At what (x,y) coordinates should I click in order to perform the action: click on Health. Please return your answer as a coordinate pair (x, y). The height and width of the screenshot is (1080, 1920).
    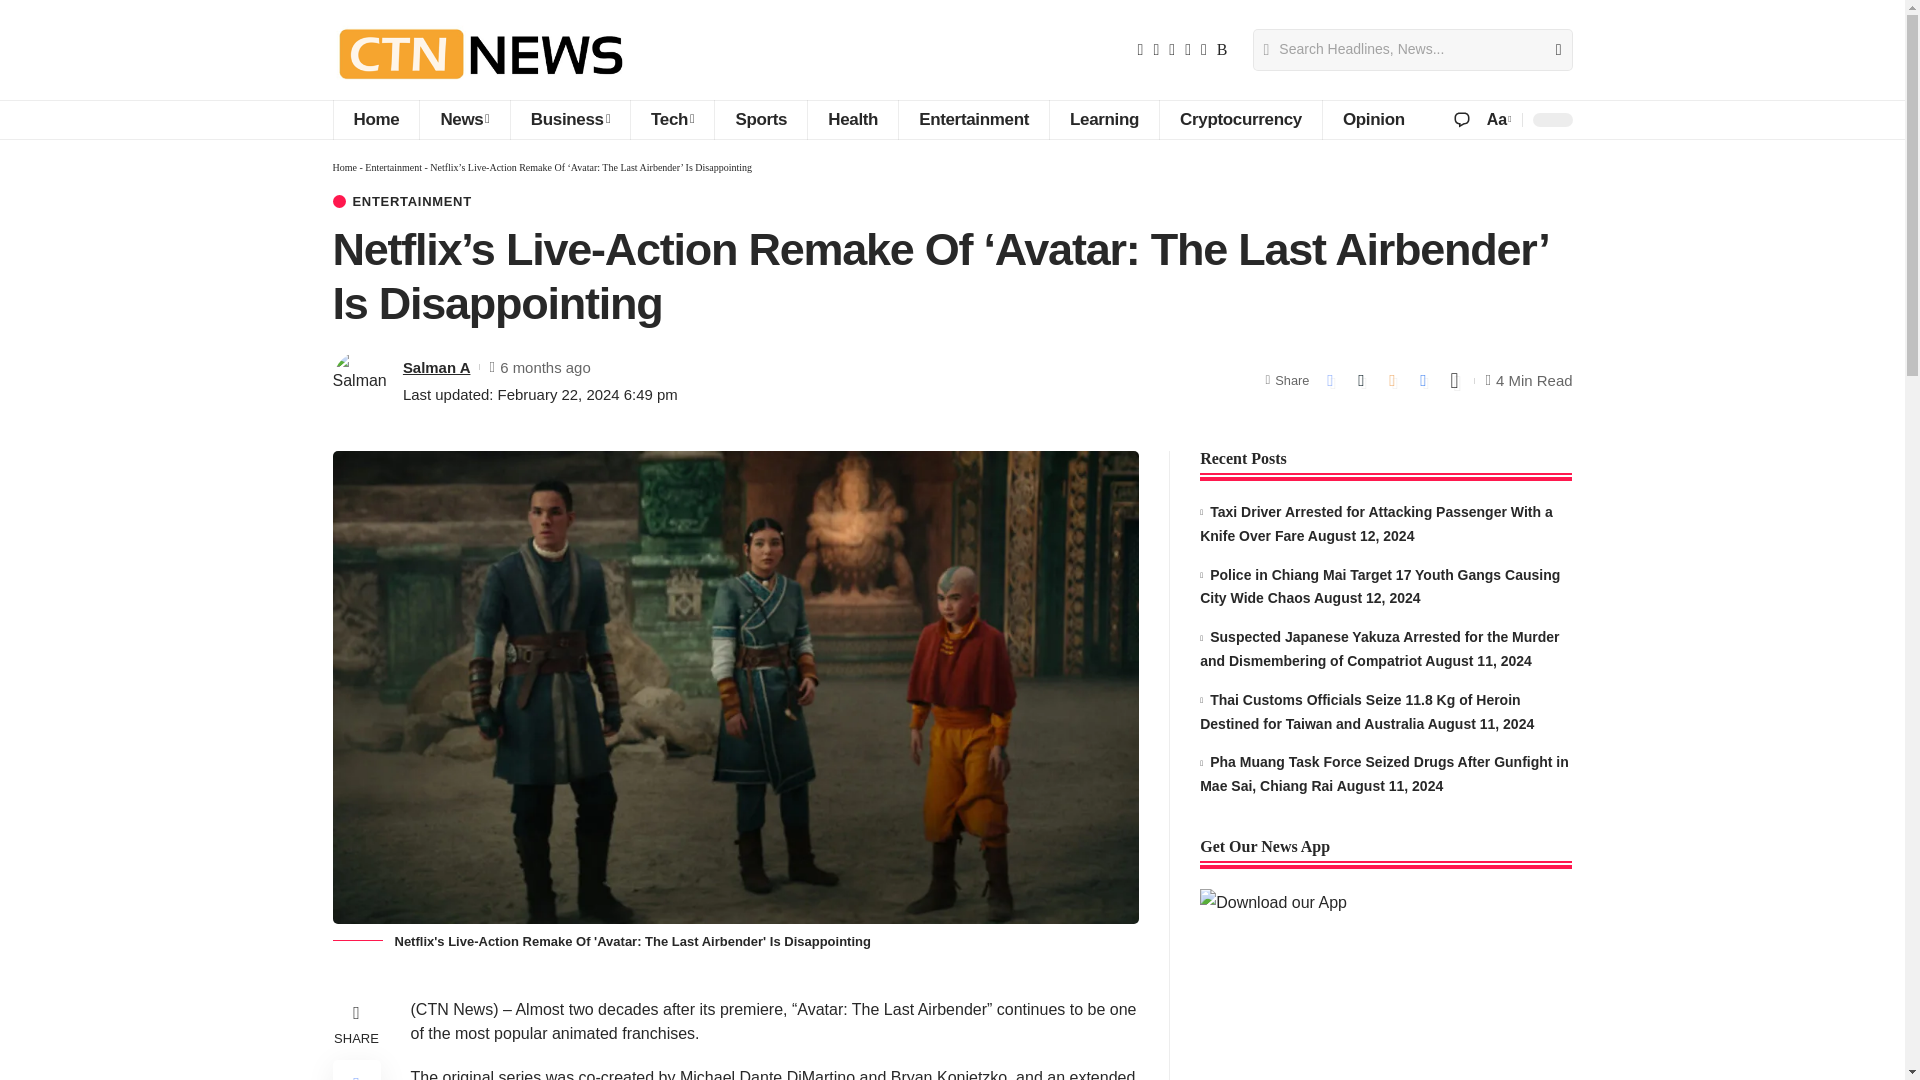
    Looking at the image, I should click on (852, 120).